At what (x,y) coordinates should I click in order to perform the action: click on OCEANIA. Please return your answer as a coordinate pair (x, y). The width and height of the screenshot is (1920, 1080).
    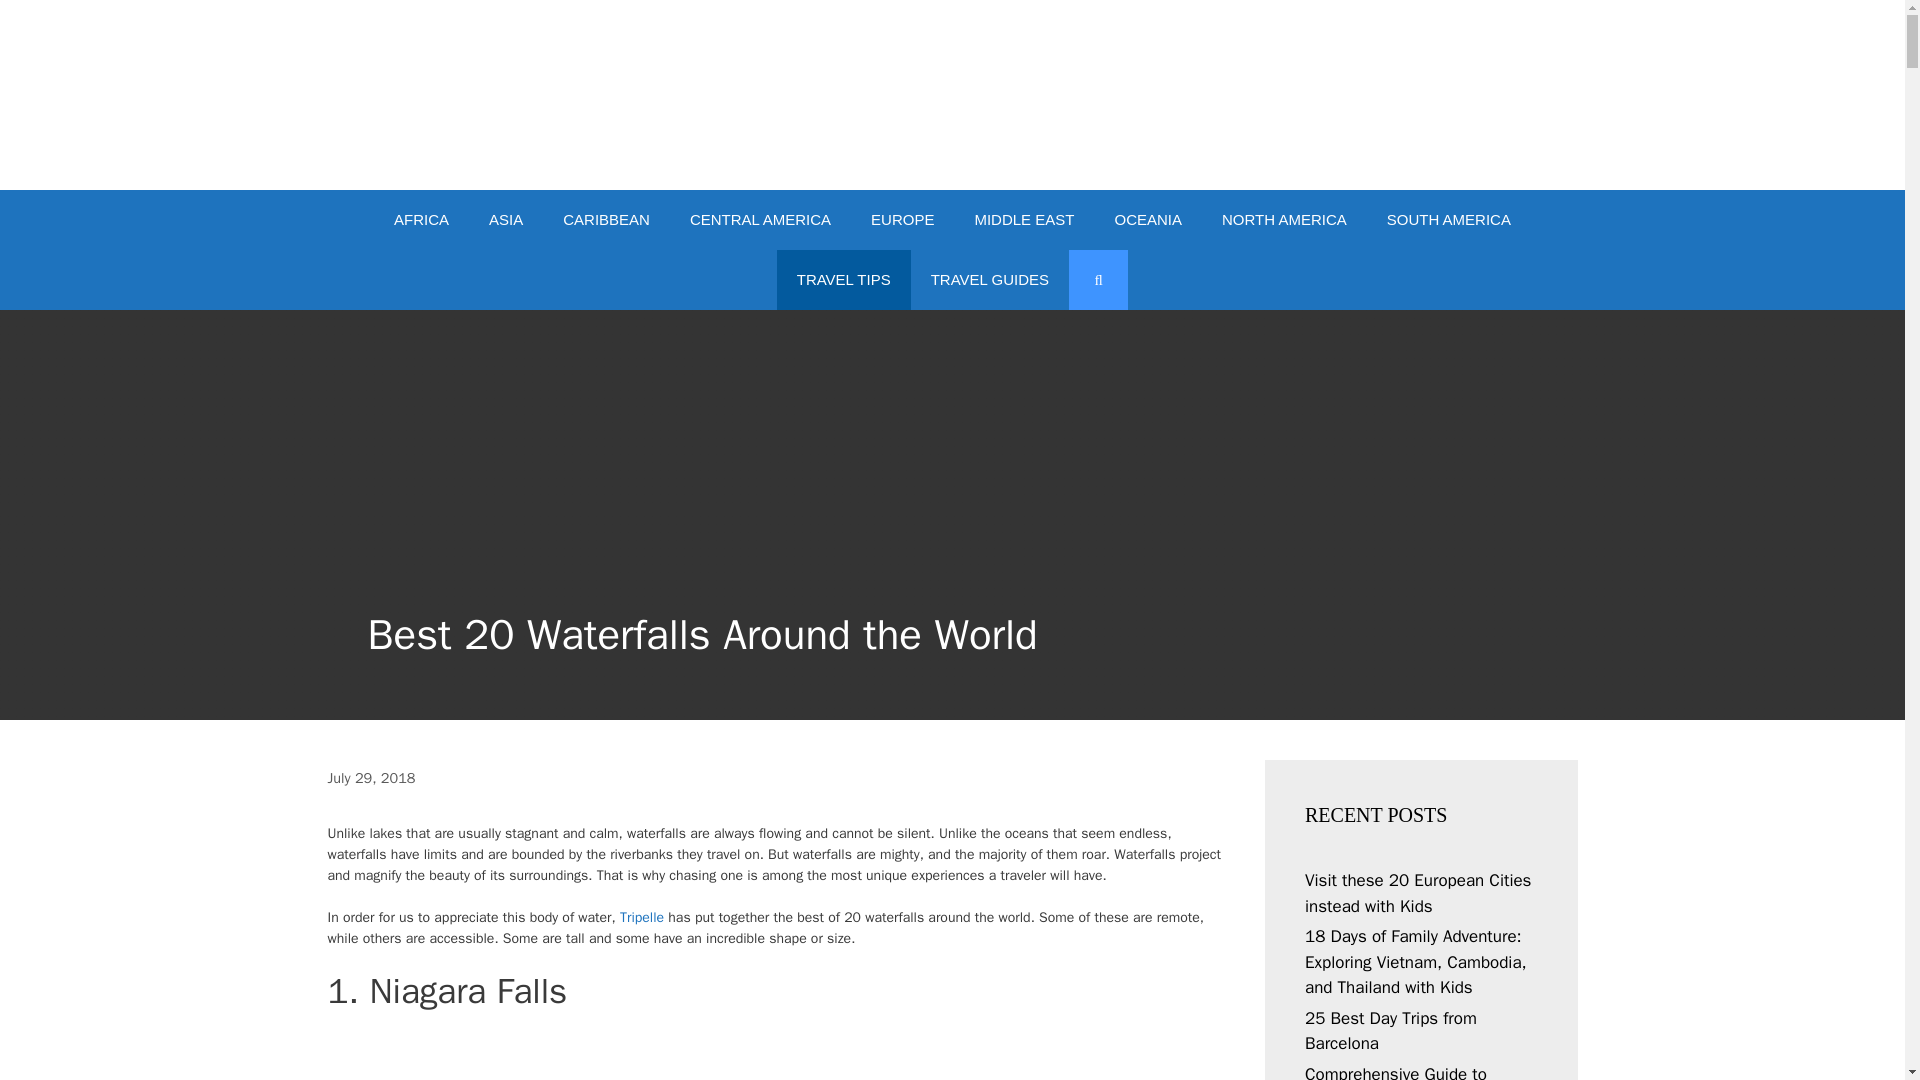
    Looking at the image, I should click on (1148, 220).